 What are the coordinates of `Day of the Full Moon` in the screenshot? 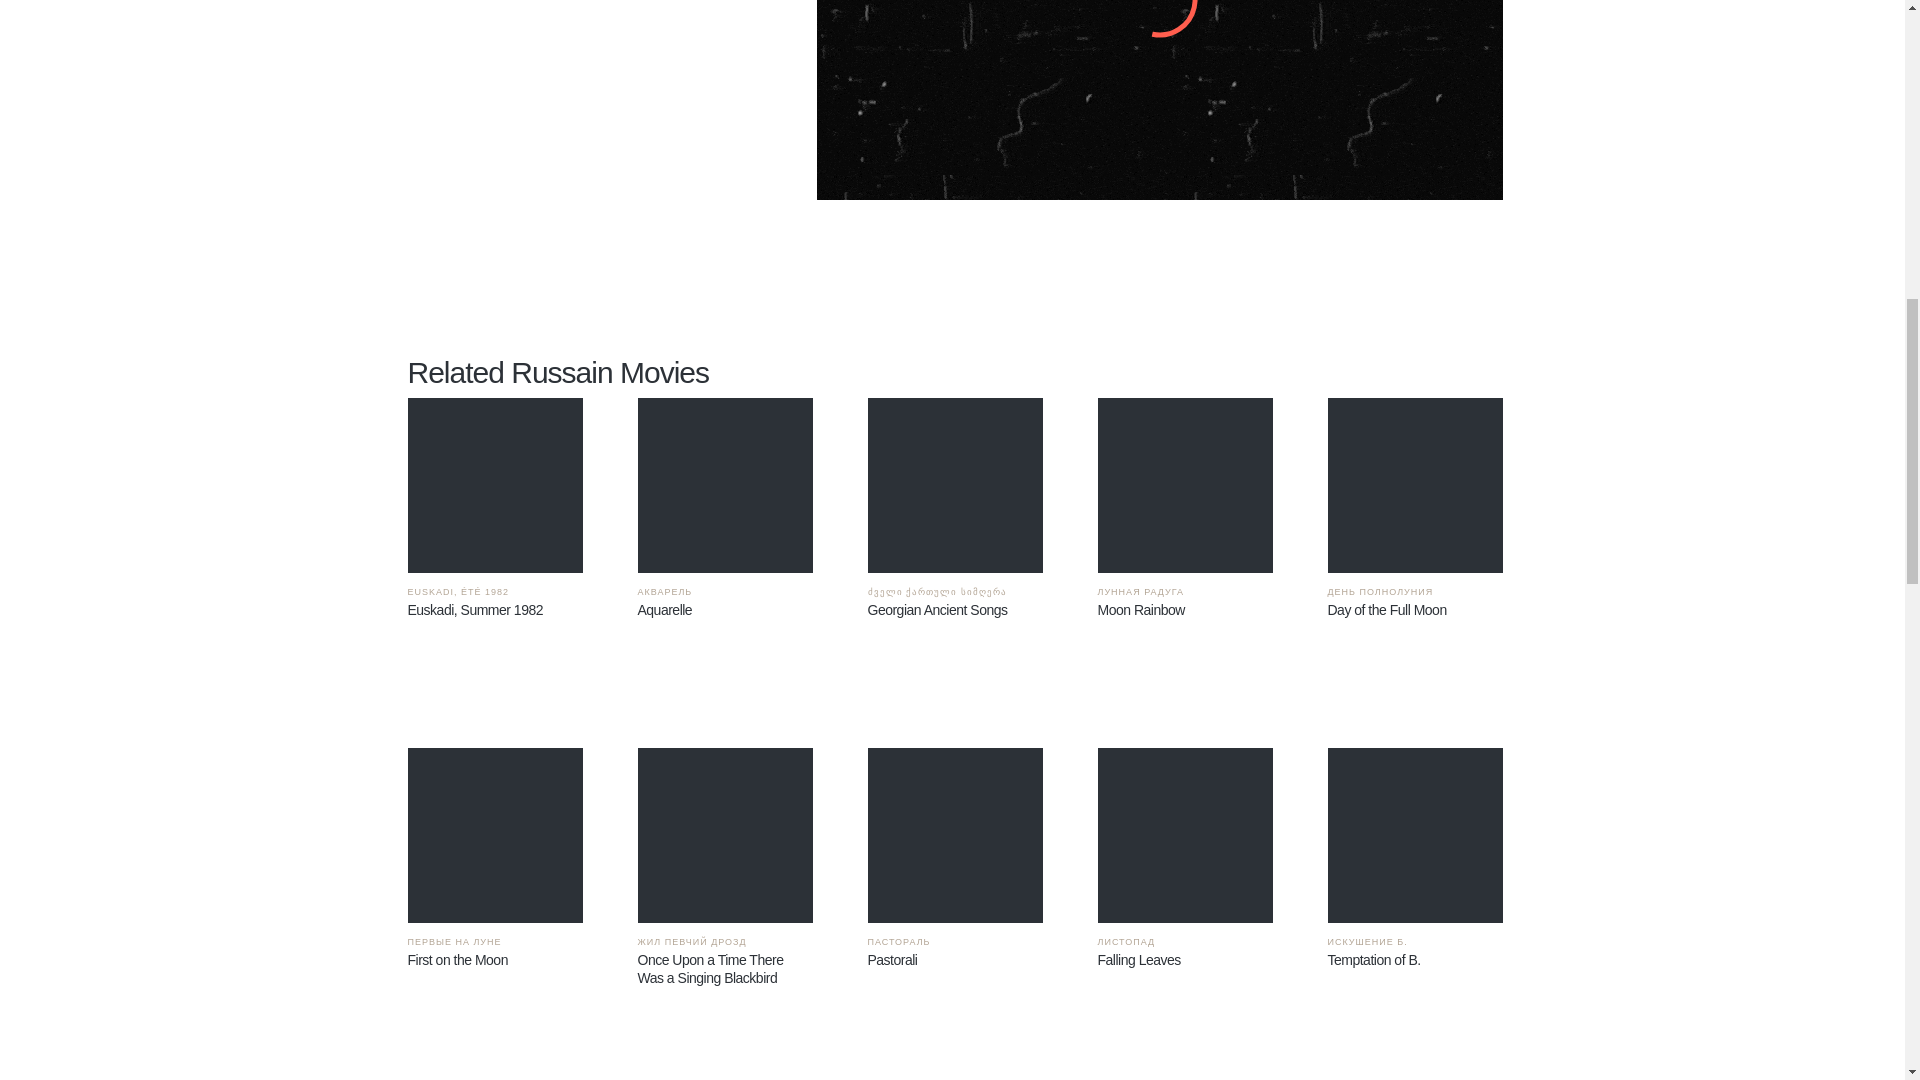 It's located at (1416, 486).